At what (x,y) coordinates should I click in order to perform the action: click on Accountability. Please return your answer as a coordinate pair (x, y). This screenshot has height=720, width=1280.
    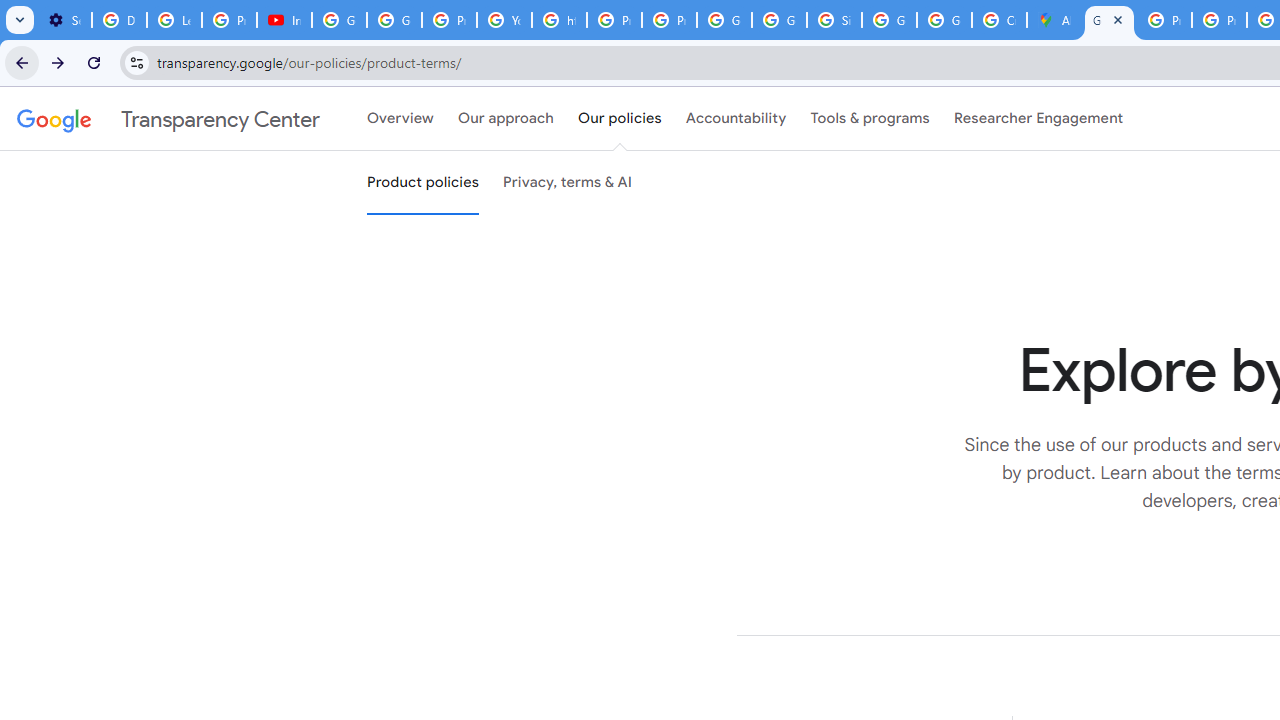
    Looking at the image, I should click on (736, 119).